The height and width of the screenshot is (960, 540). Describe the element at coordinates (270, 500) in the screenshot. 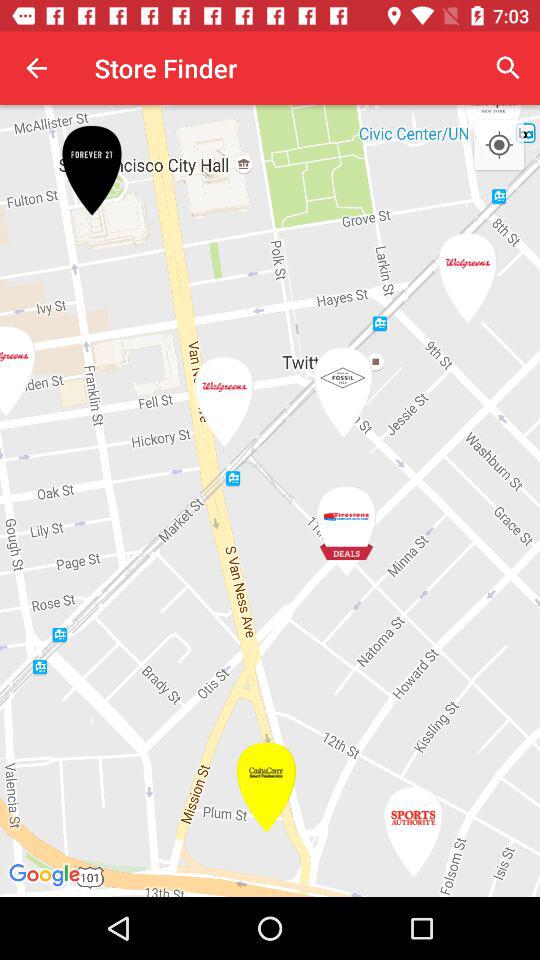

I see `select the item at the center` at that location.